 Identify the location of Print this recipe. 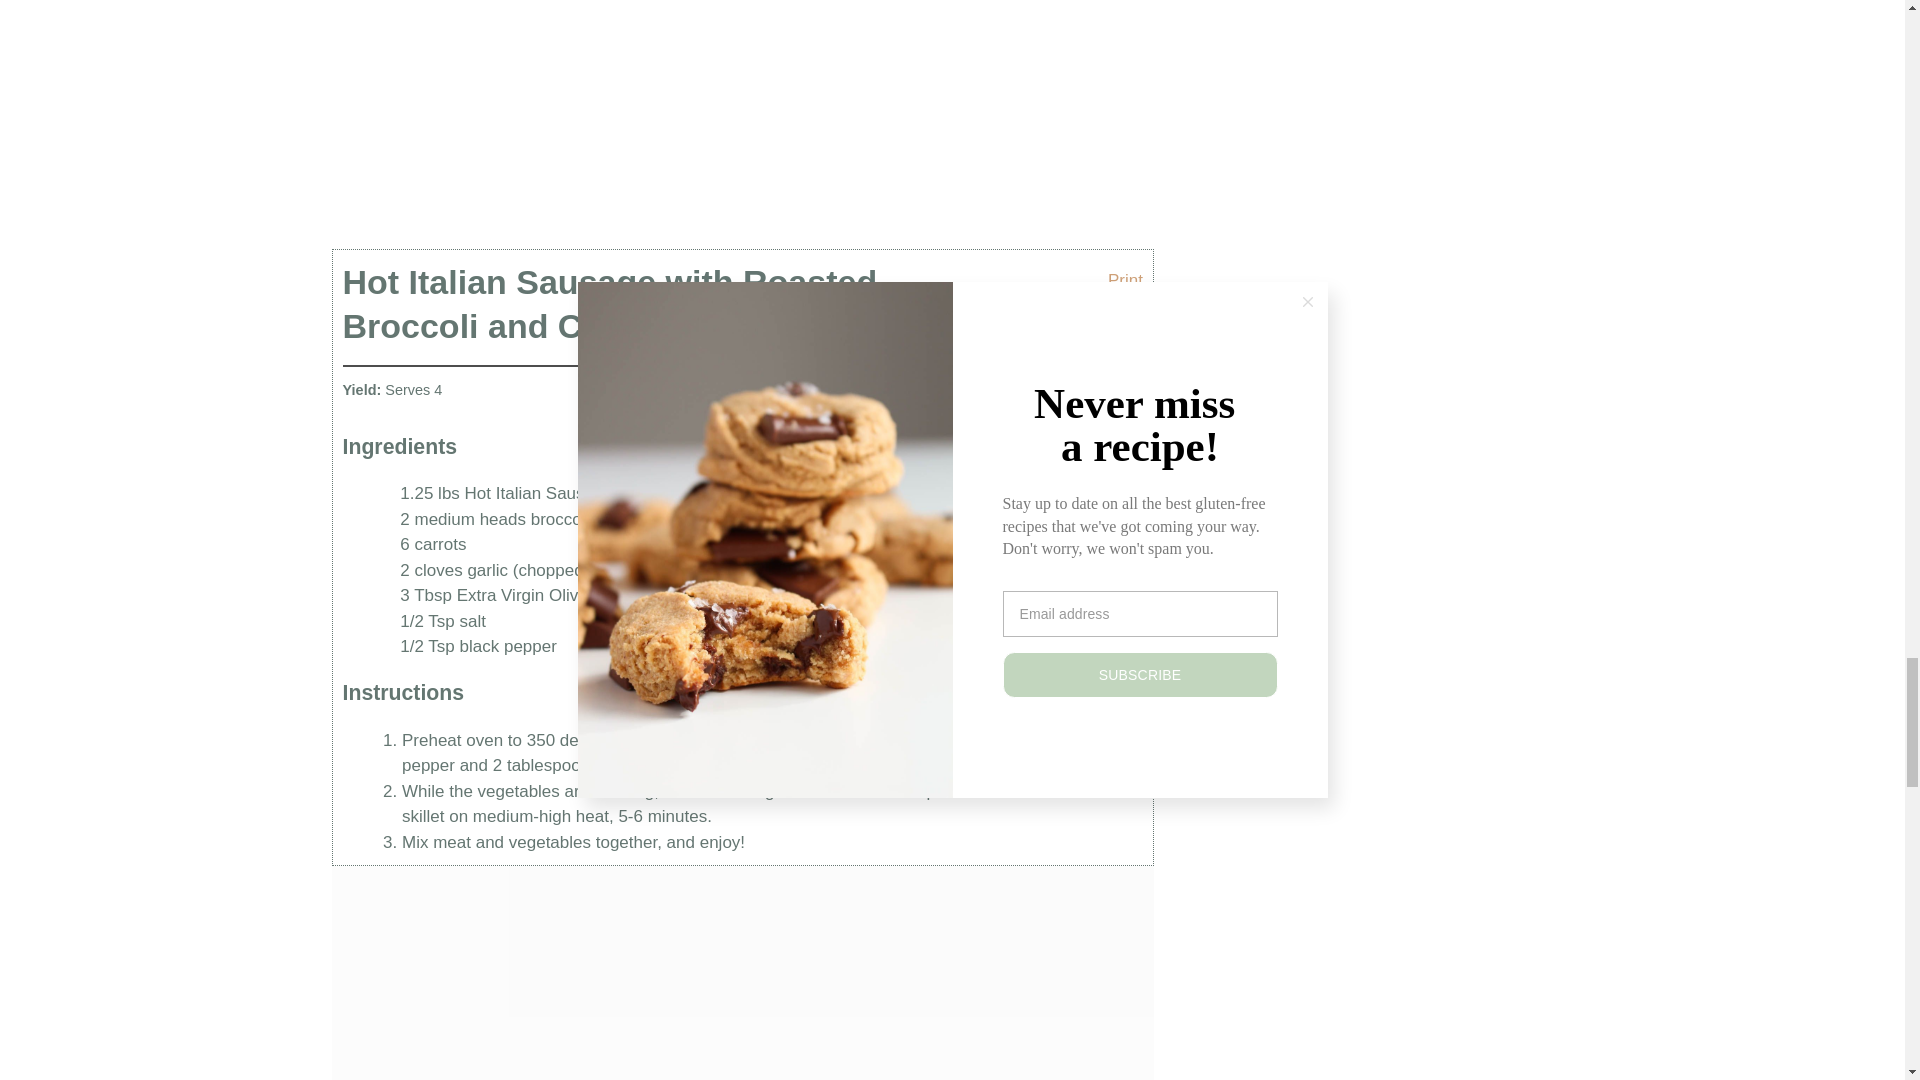
(1115, 274).